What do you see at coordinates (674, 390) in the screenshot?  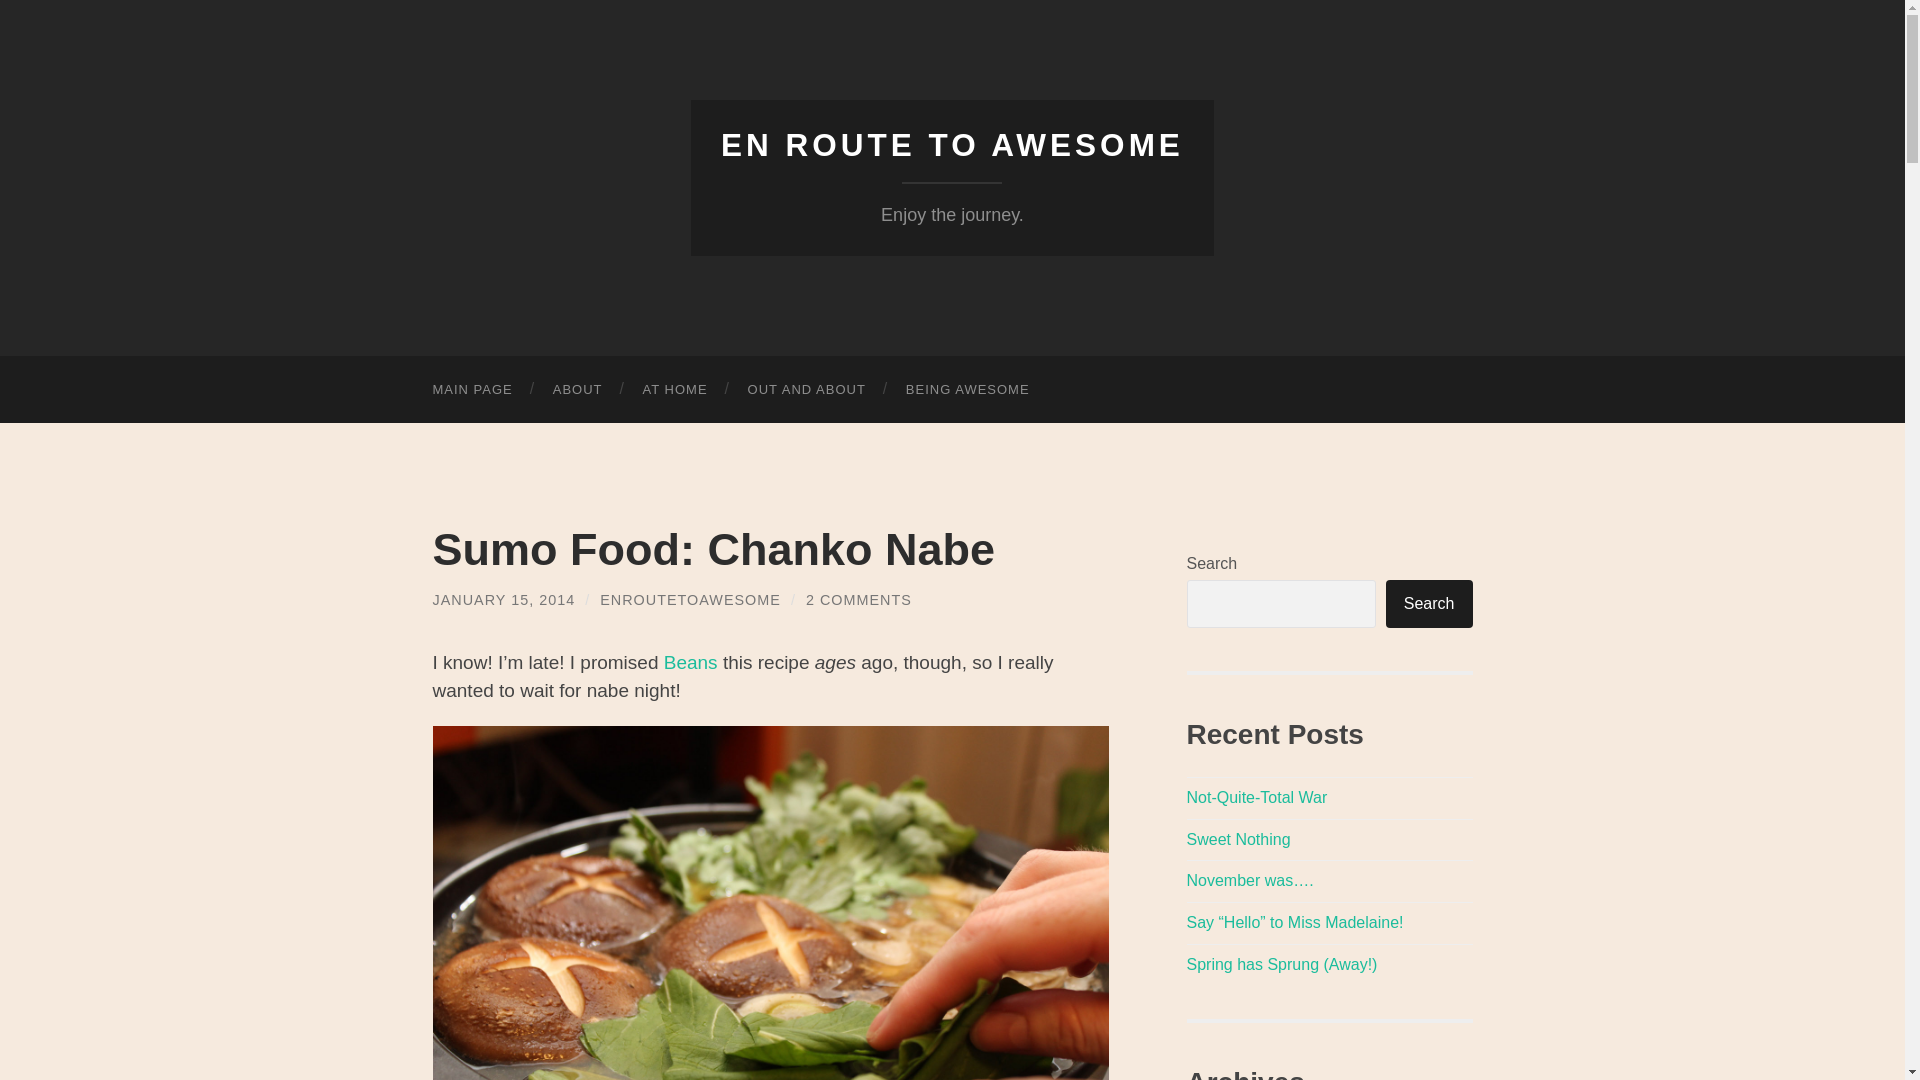 I see `AT HOME` at bounding box center [674, 390].